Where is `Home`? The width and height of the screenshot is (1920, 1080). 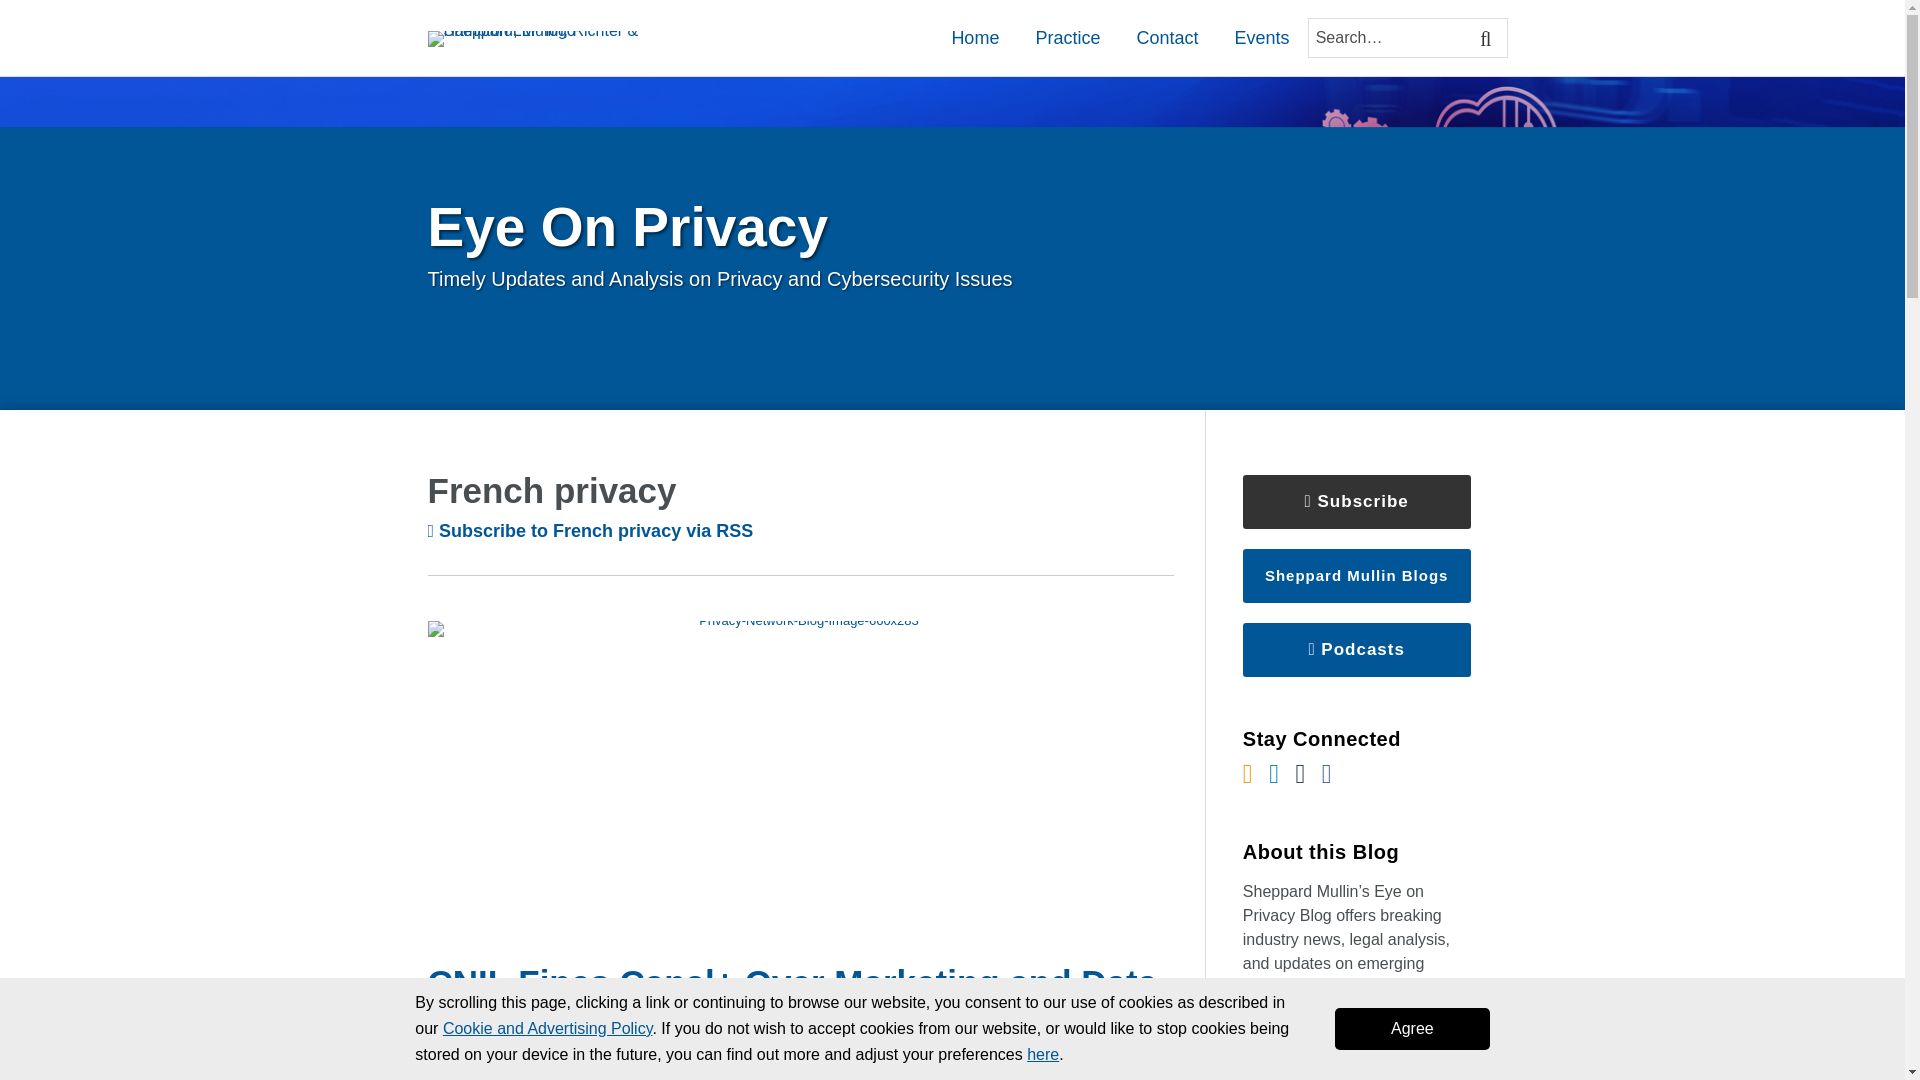 Home is located at coordinates (974, 37).